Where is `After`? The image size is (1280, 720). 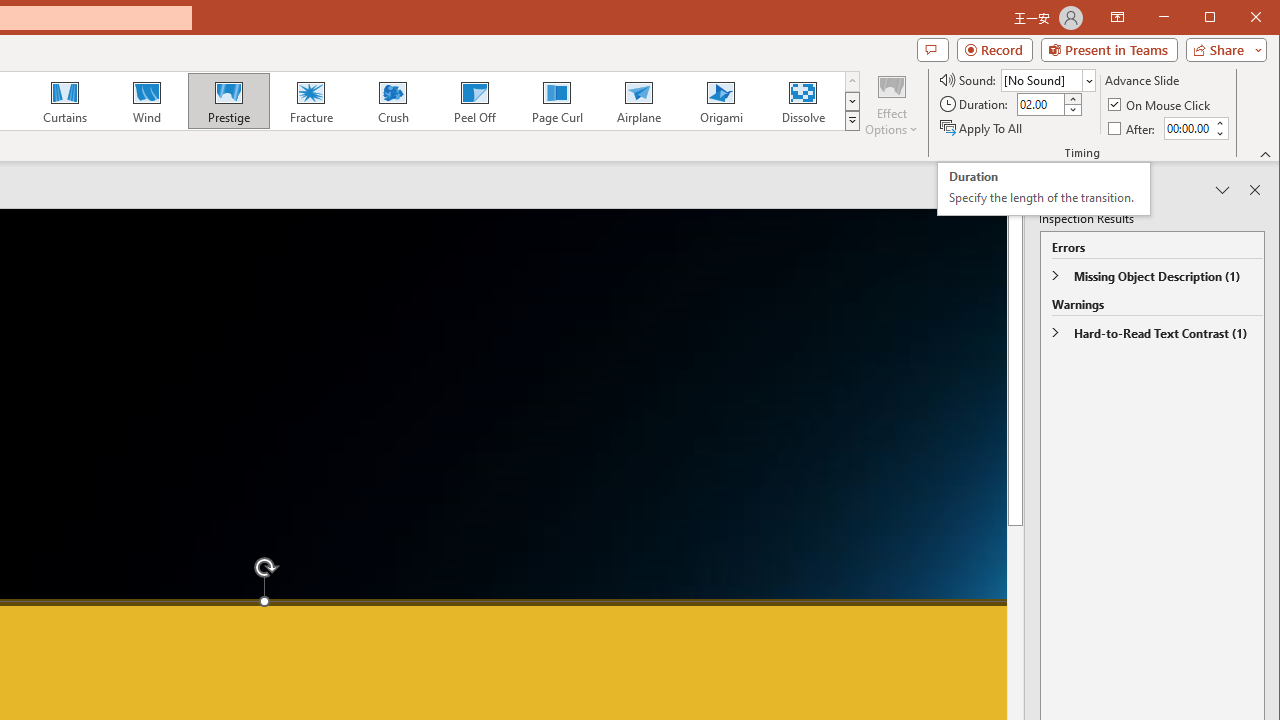 After is located at coordinates (1133, 128).